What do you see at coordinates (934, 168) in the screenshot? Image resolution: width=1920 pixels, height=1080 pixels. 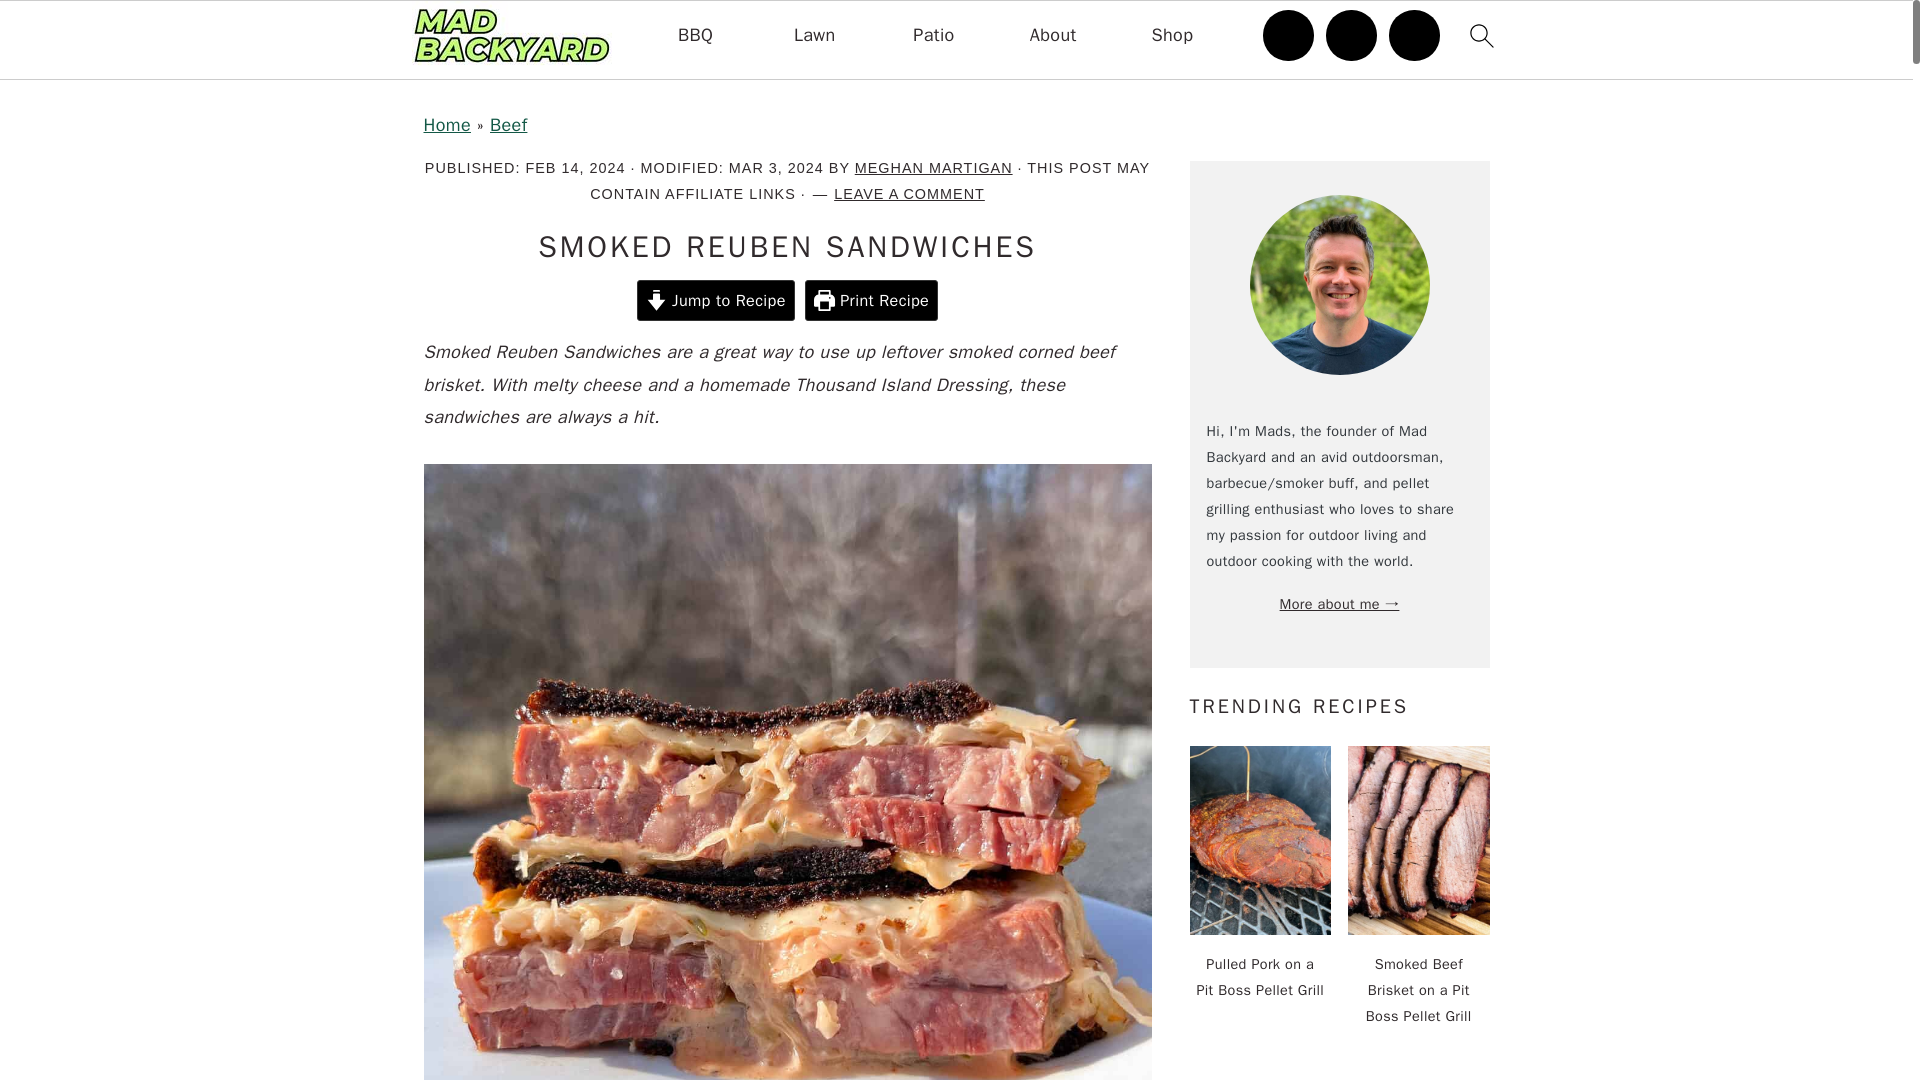 I see `MEGHAN MARTIGAN` at bounding box center [934, 168].